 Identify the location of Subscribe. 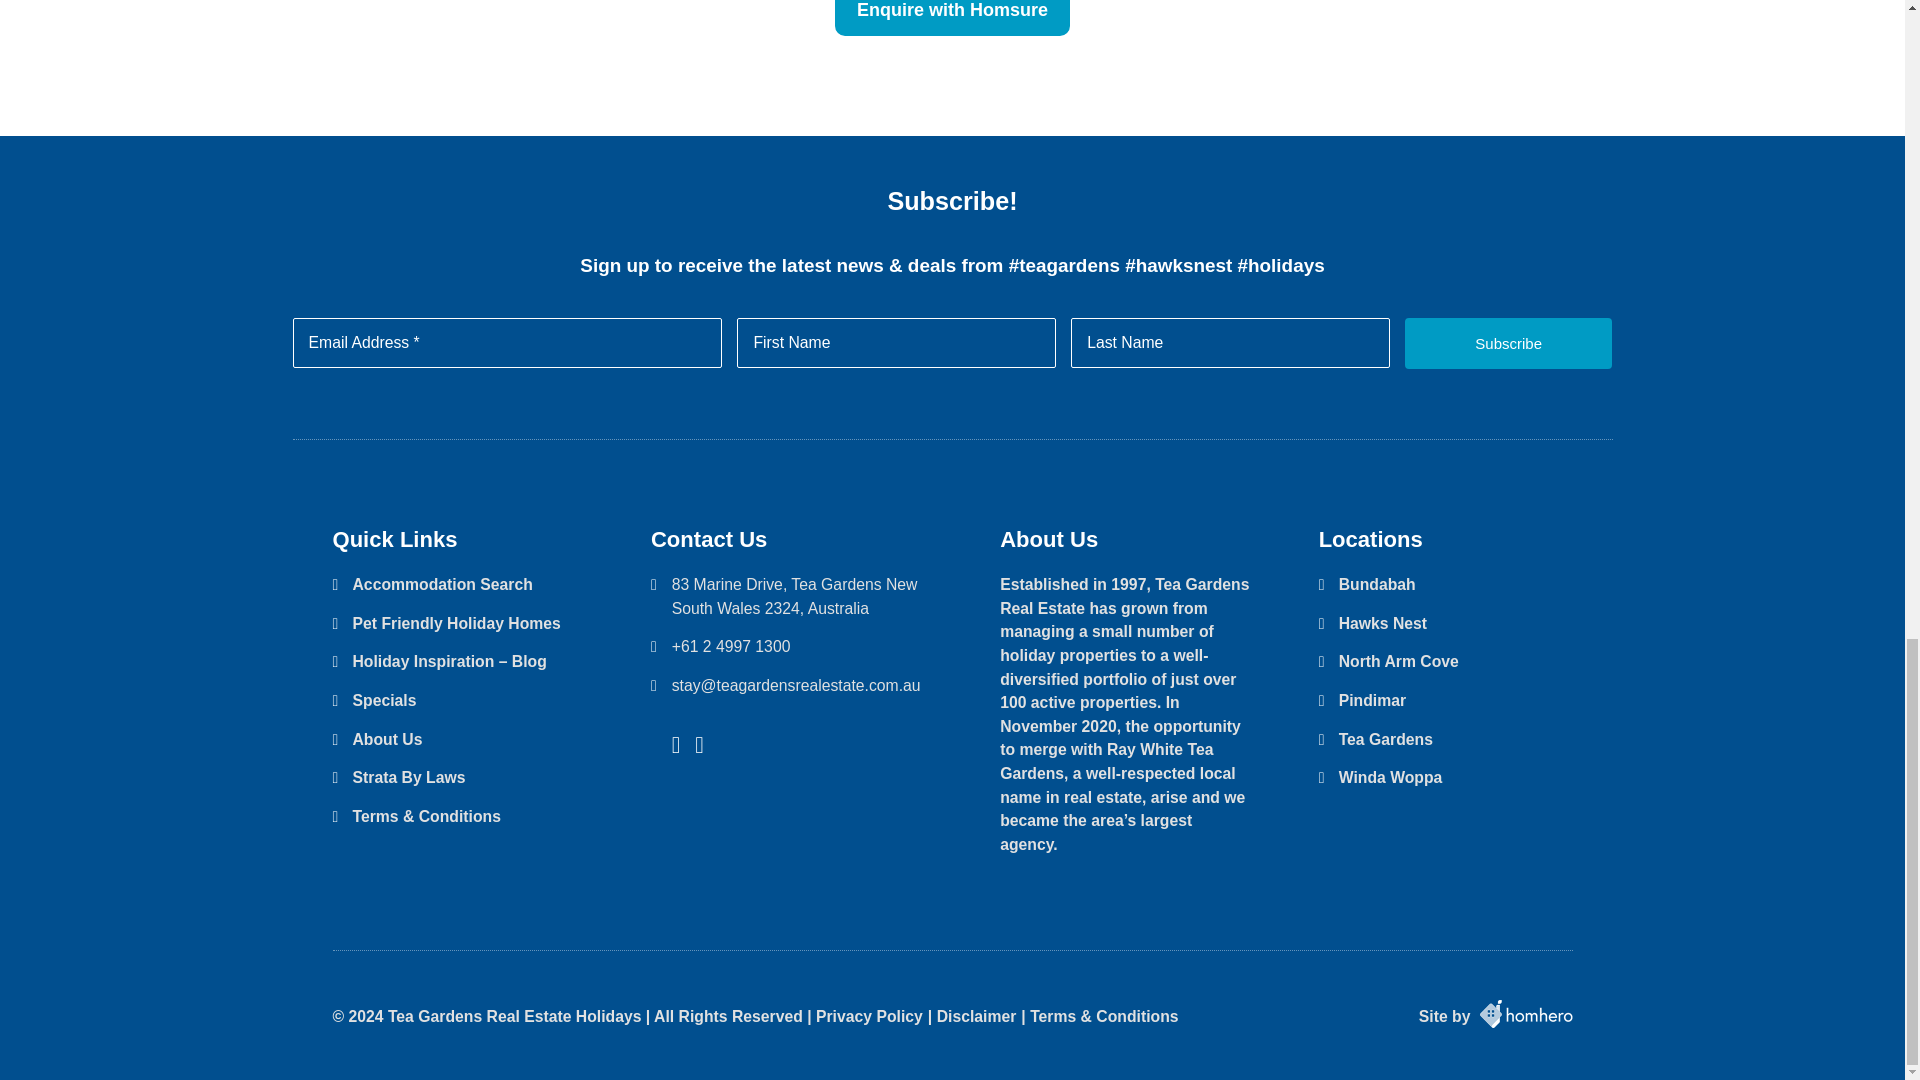
(1508, 343).